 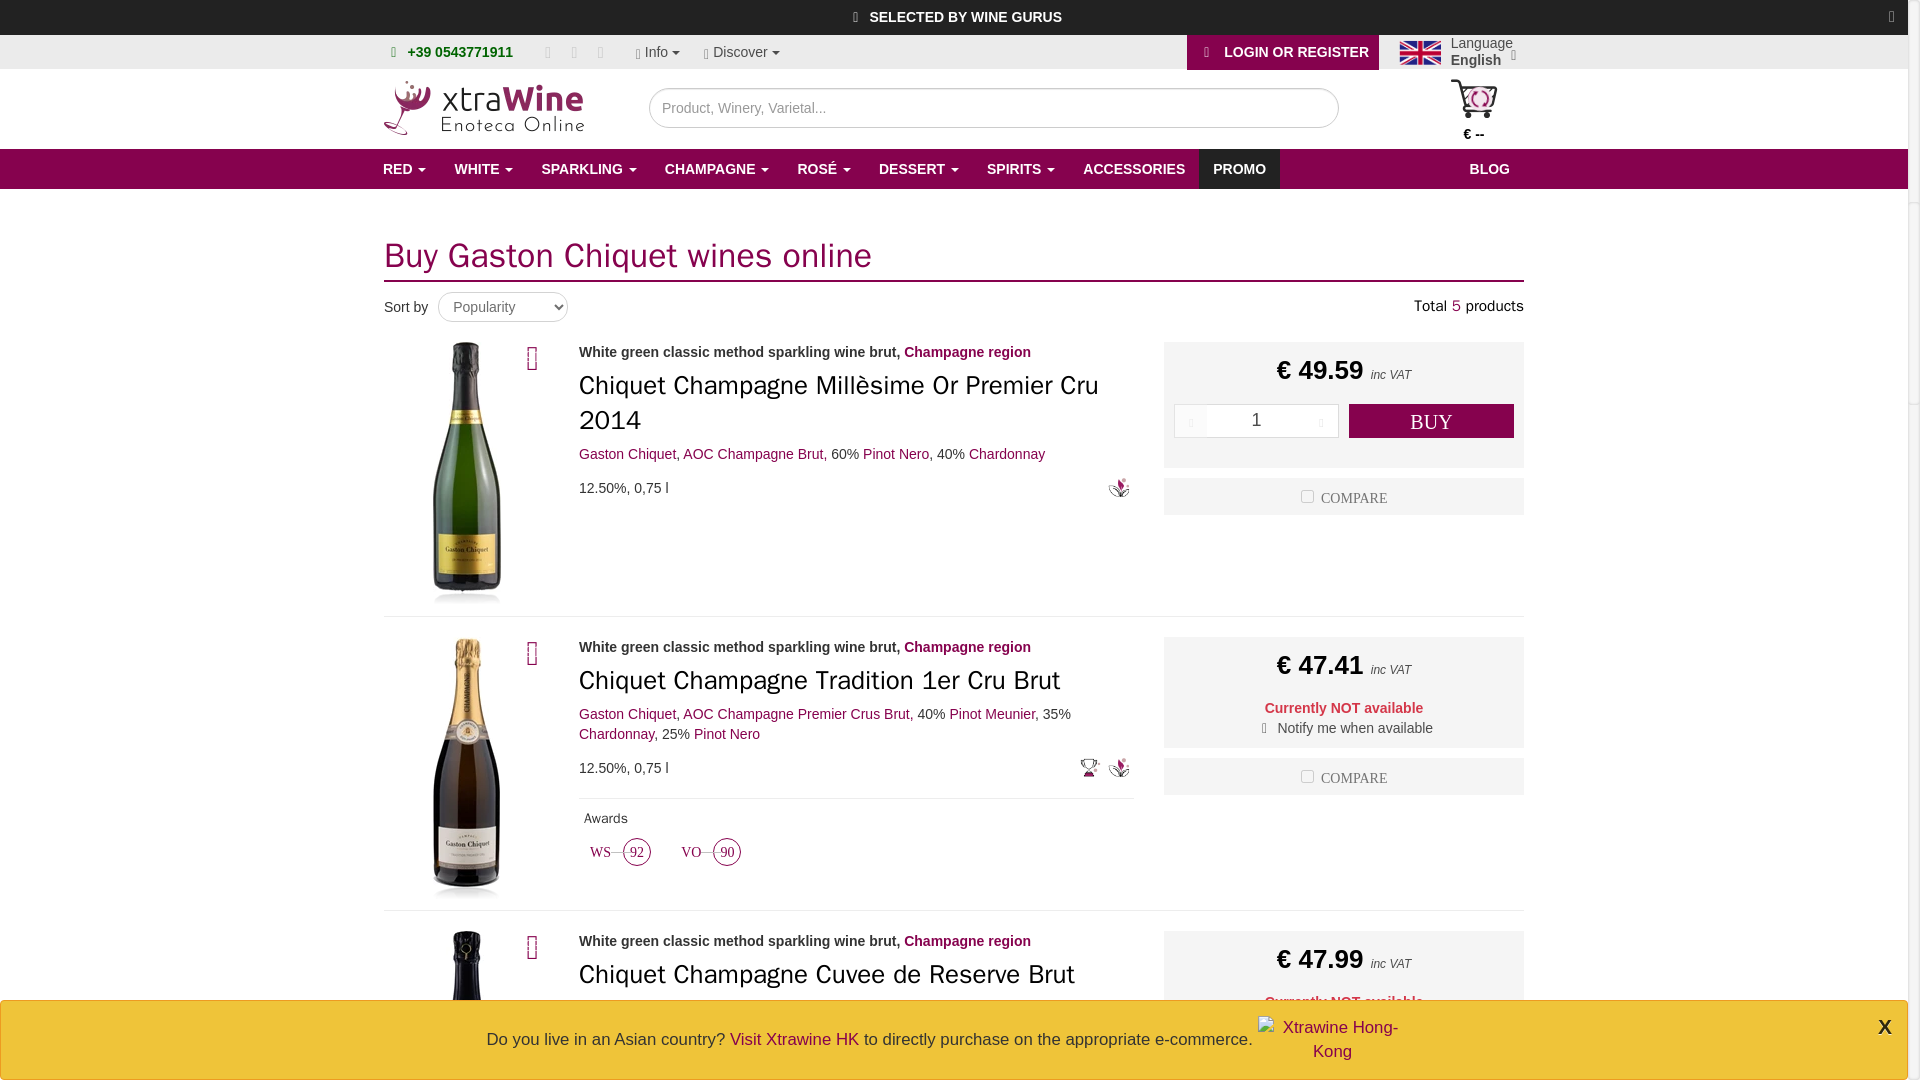 I want to click on on, so click(x=1307, y=496).